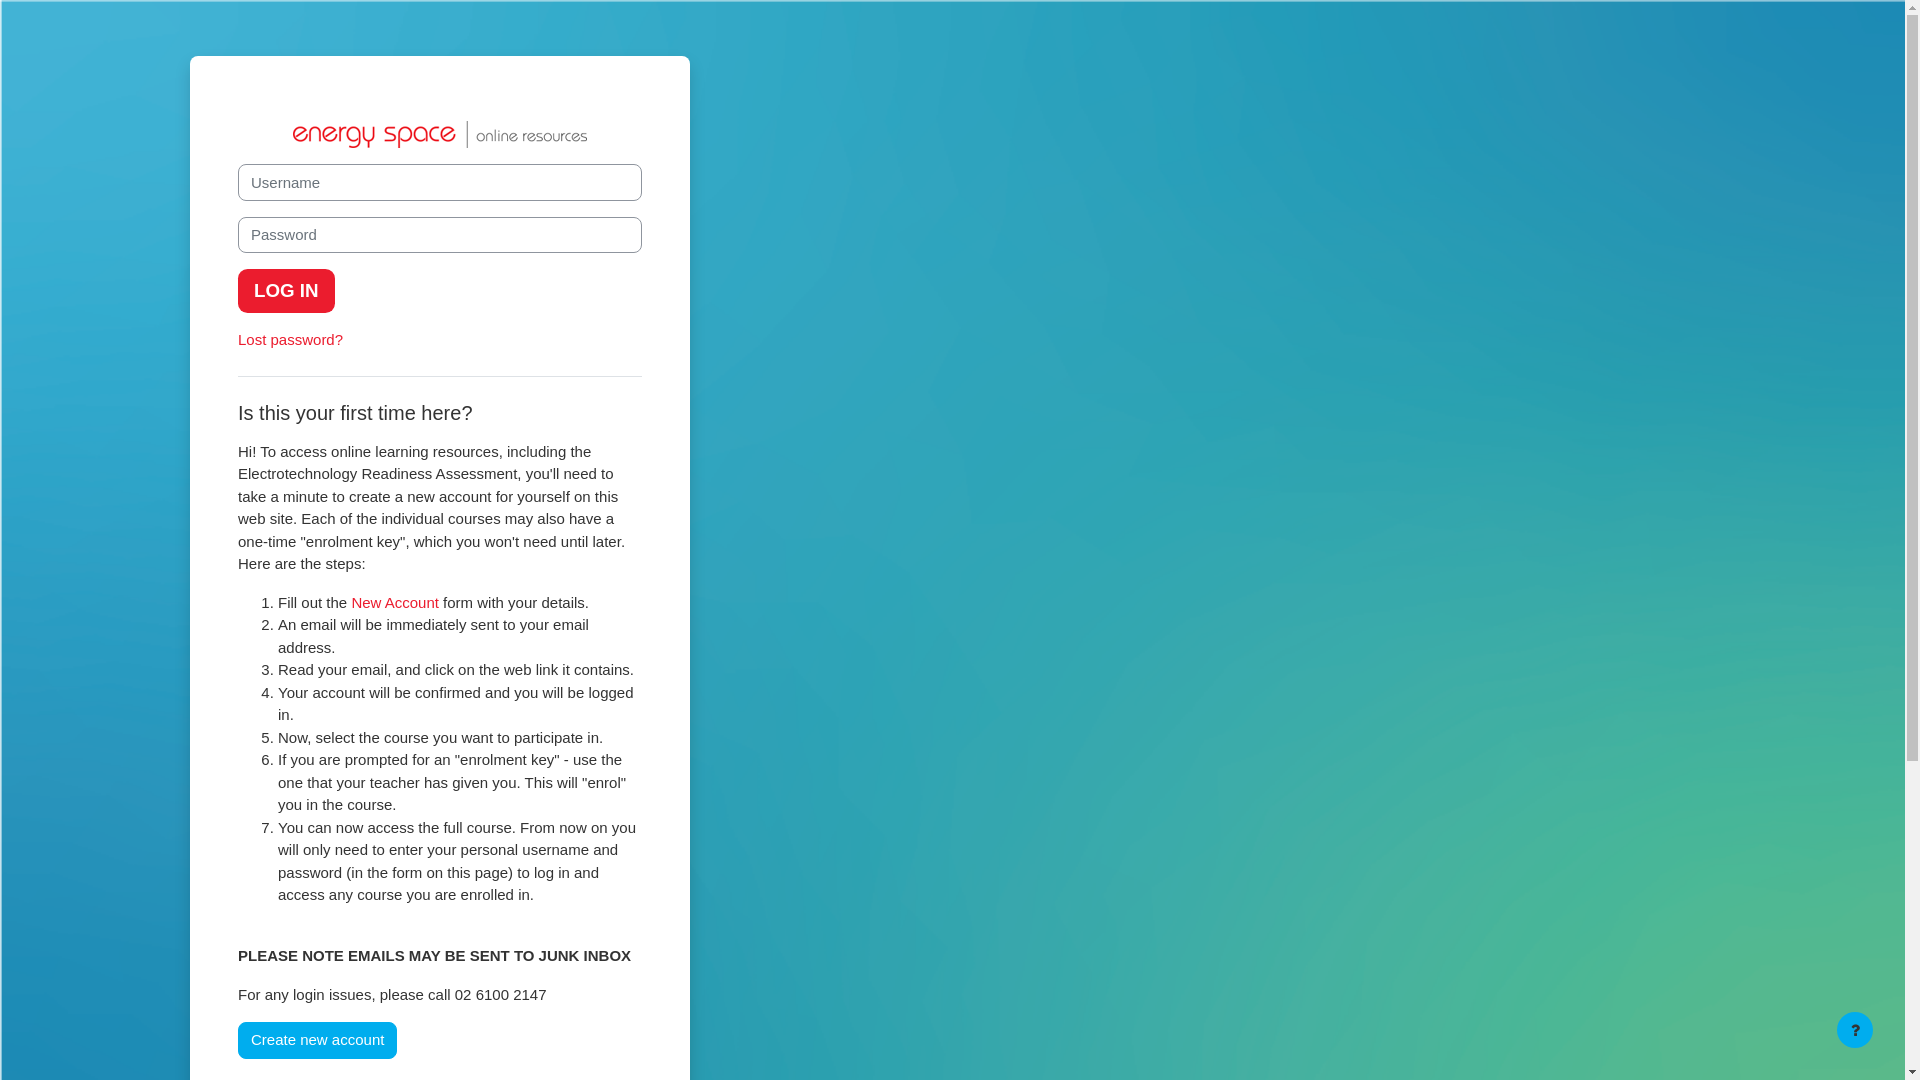  What do you see at coordinates (318, 1040) in the screenshot?
I see `Create new account` at bounding box center [318, 1040].